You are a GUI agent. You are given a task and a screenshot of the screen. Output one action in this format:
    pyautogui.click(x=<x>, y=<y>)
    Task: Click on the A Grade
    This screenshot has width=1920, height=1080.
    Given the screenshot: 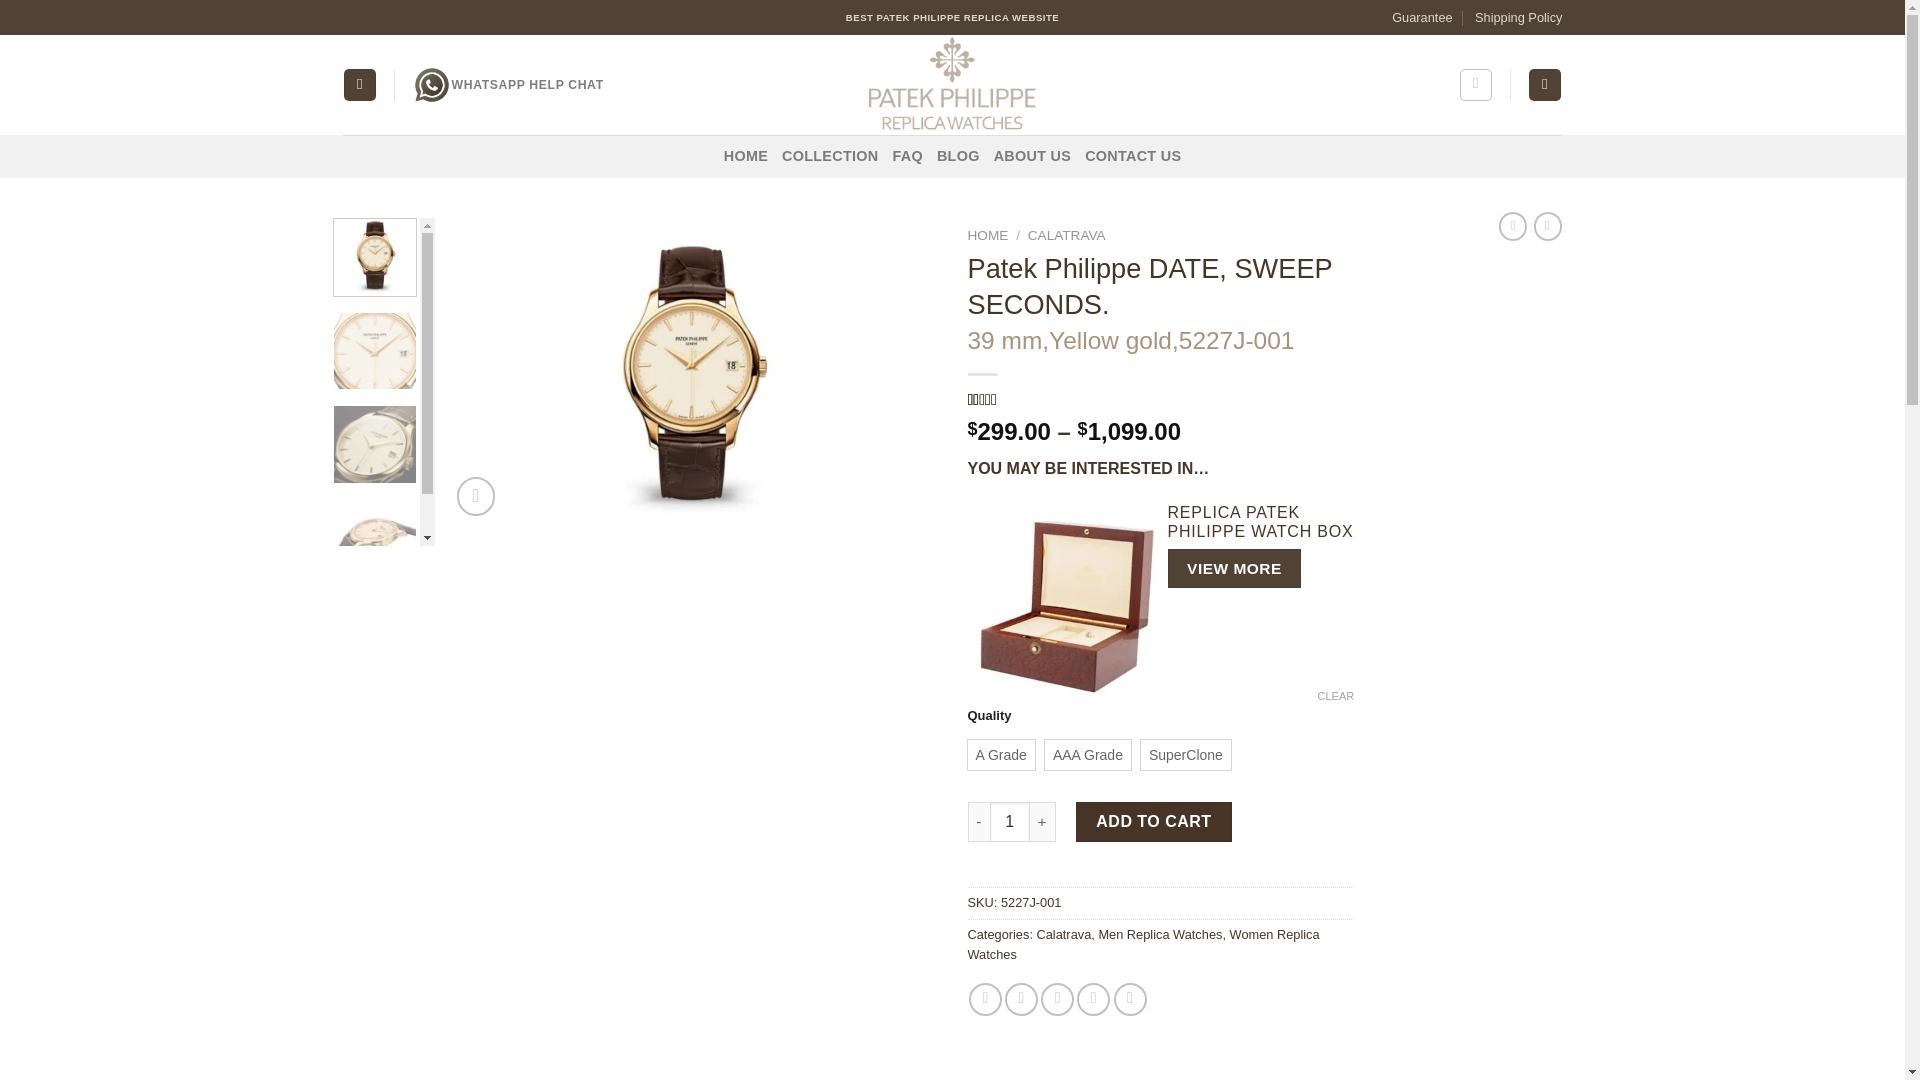 What is the action you would take?
    pyautogui.click(x=1000, y=754)
    